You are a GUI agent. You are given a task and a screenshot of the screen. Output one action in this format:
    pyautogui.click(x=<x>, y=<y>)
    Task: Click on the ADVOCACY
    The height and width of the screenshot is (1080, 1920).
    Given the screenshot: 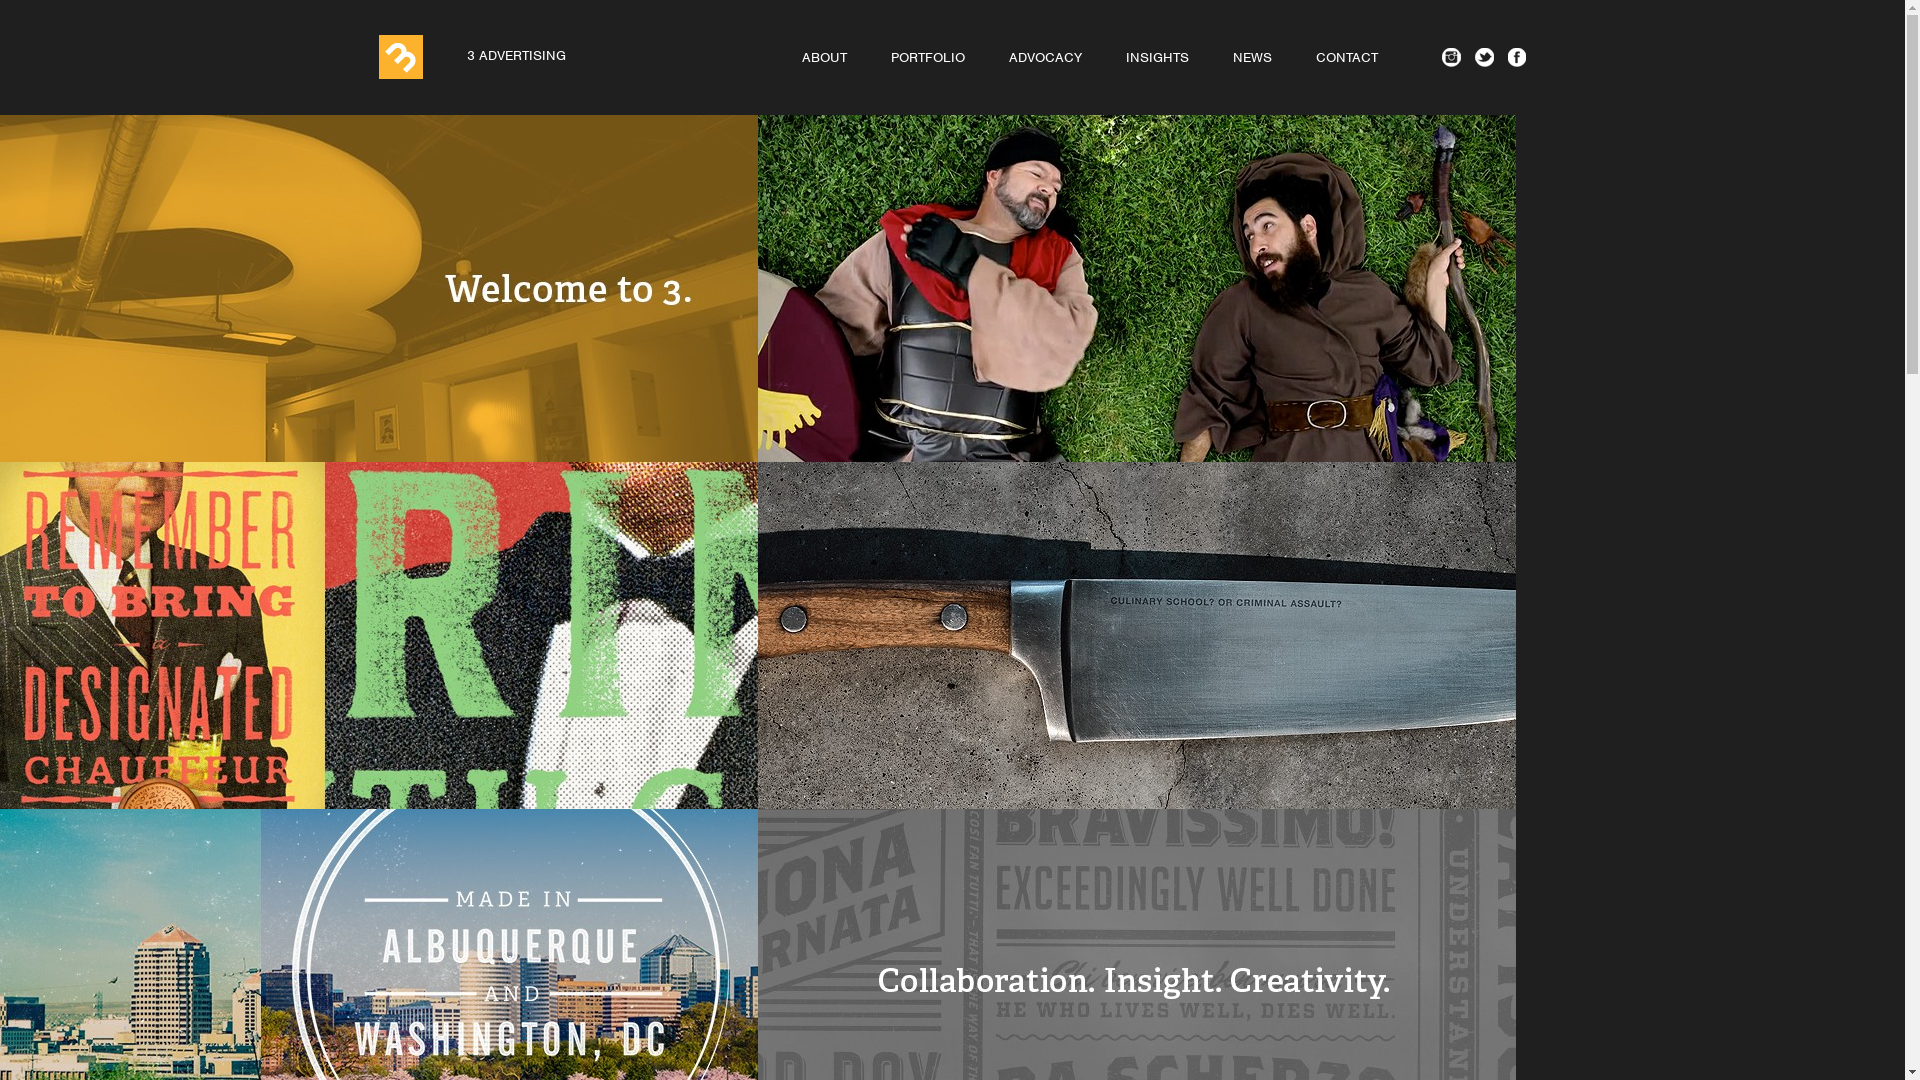 What is the action you would take?
    pyautogui.click(x=1044, y=60)
    